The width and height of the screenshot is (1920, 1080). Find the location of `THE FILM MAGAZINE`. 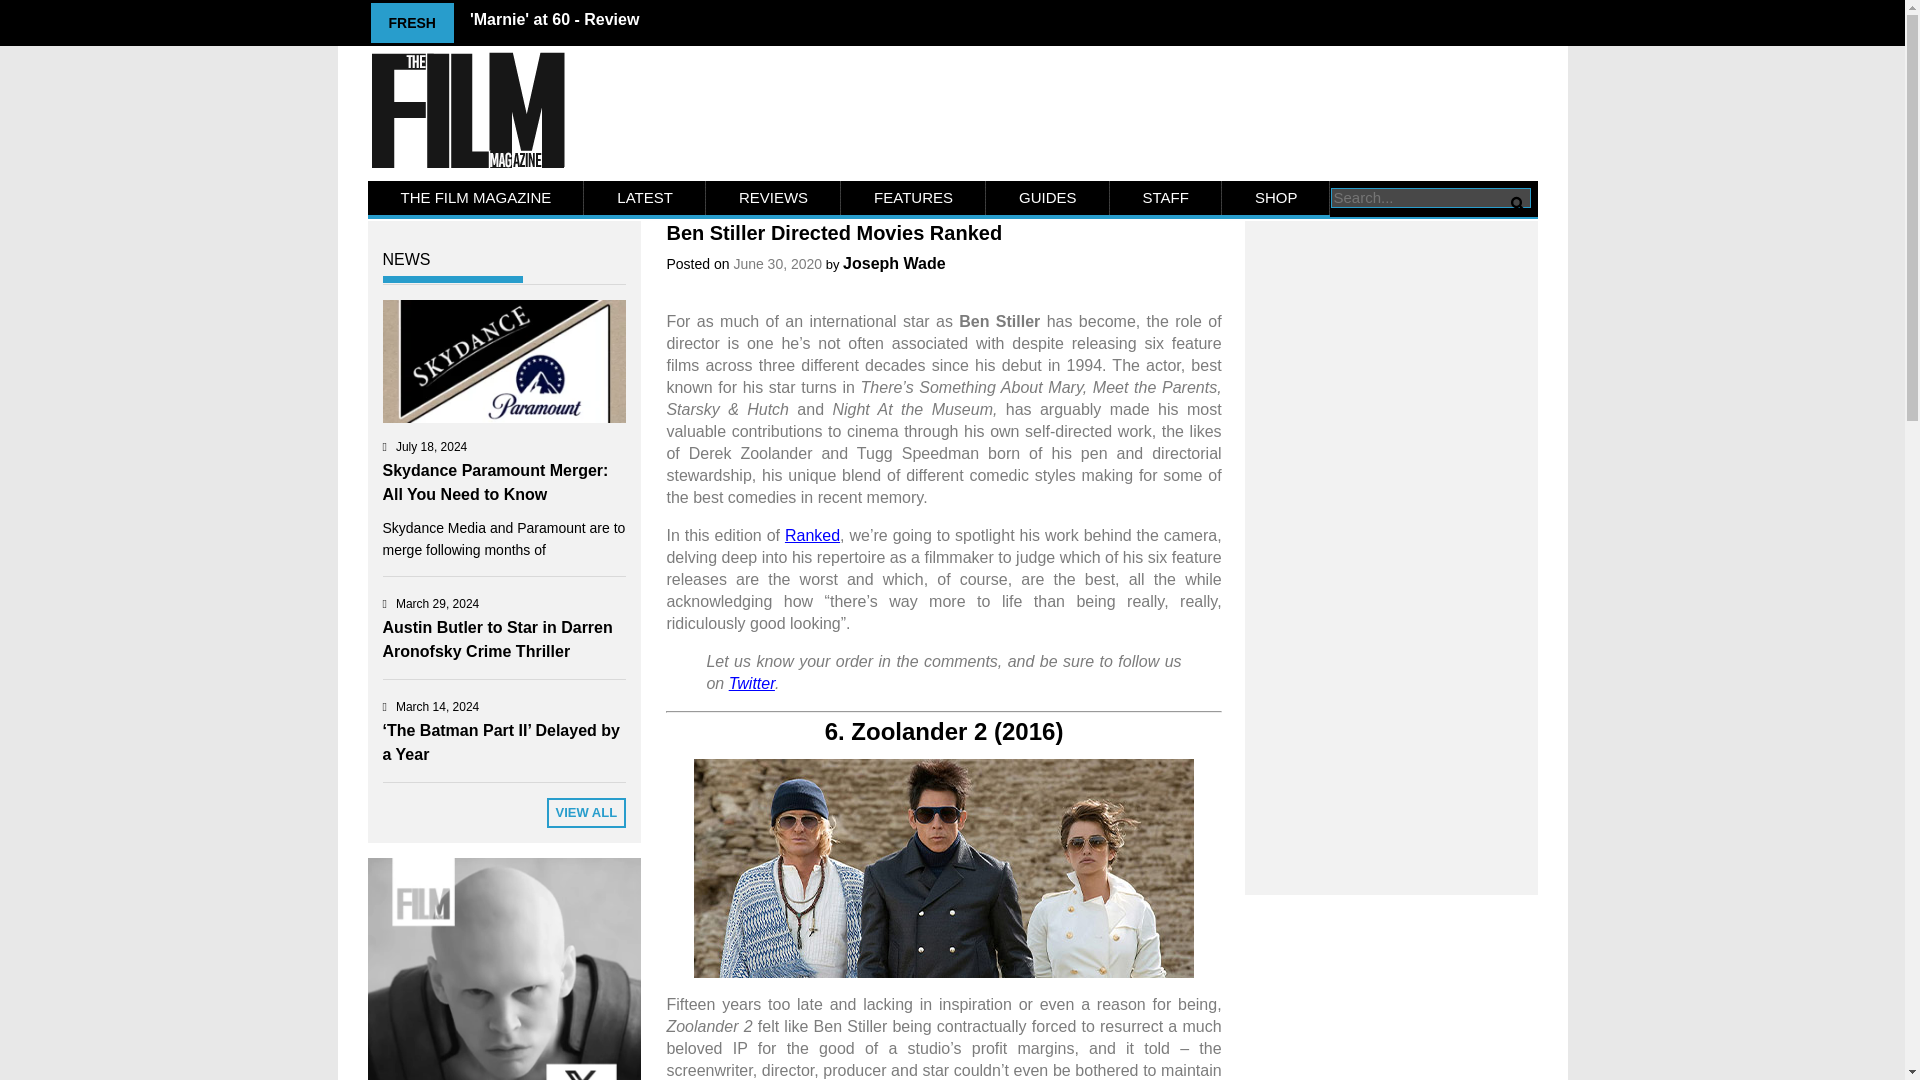

THE FILM MAGAZINE is located at coordinates (476, 198).